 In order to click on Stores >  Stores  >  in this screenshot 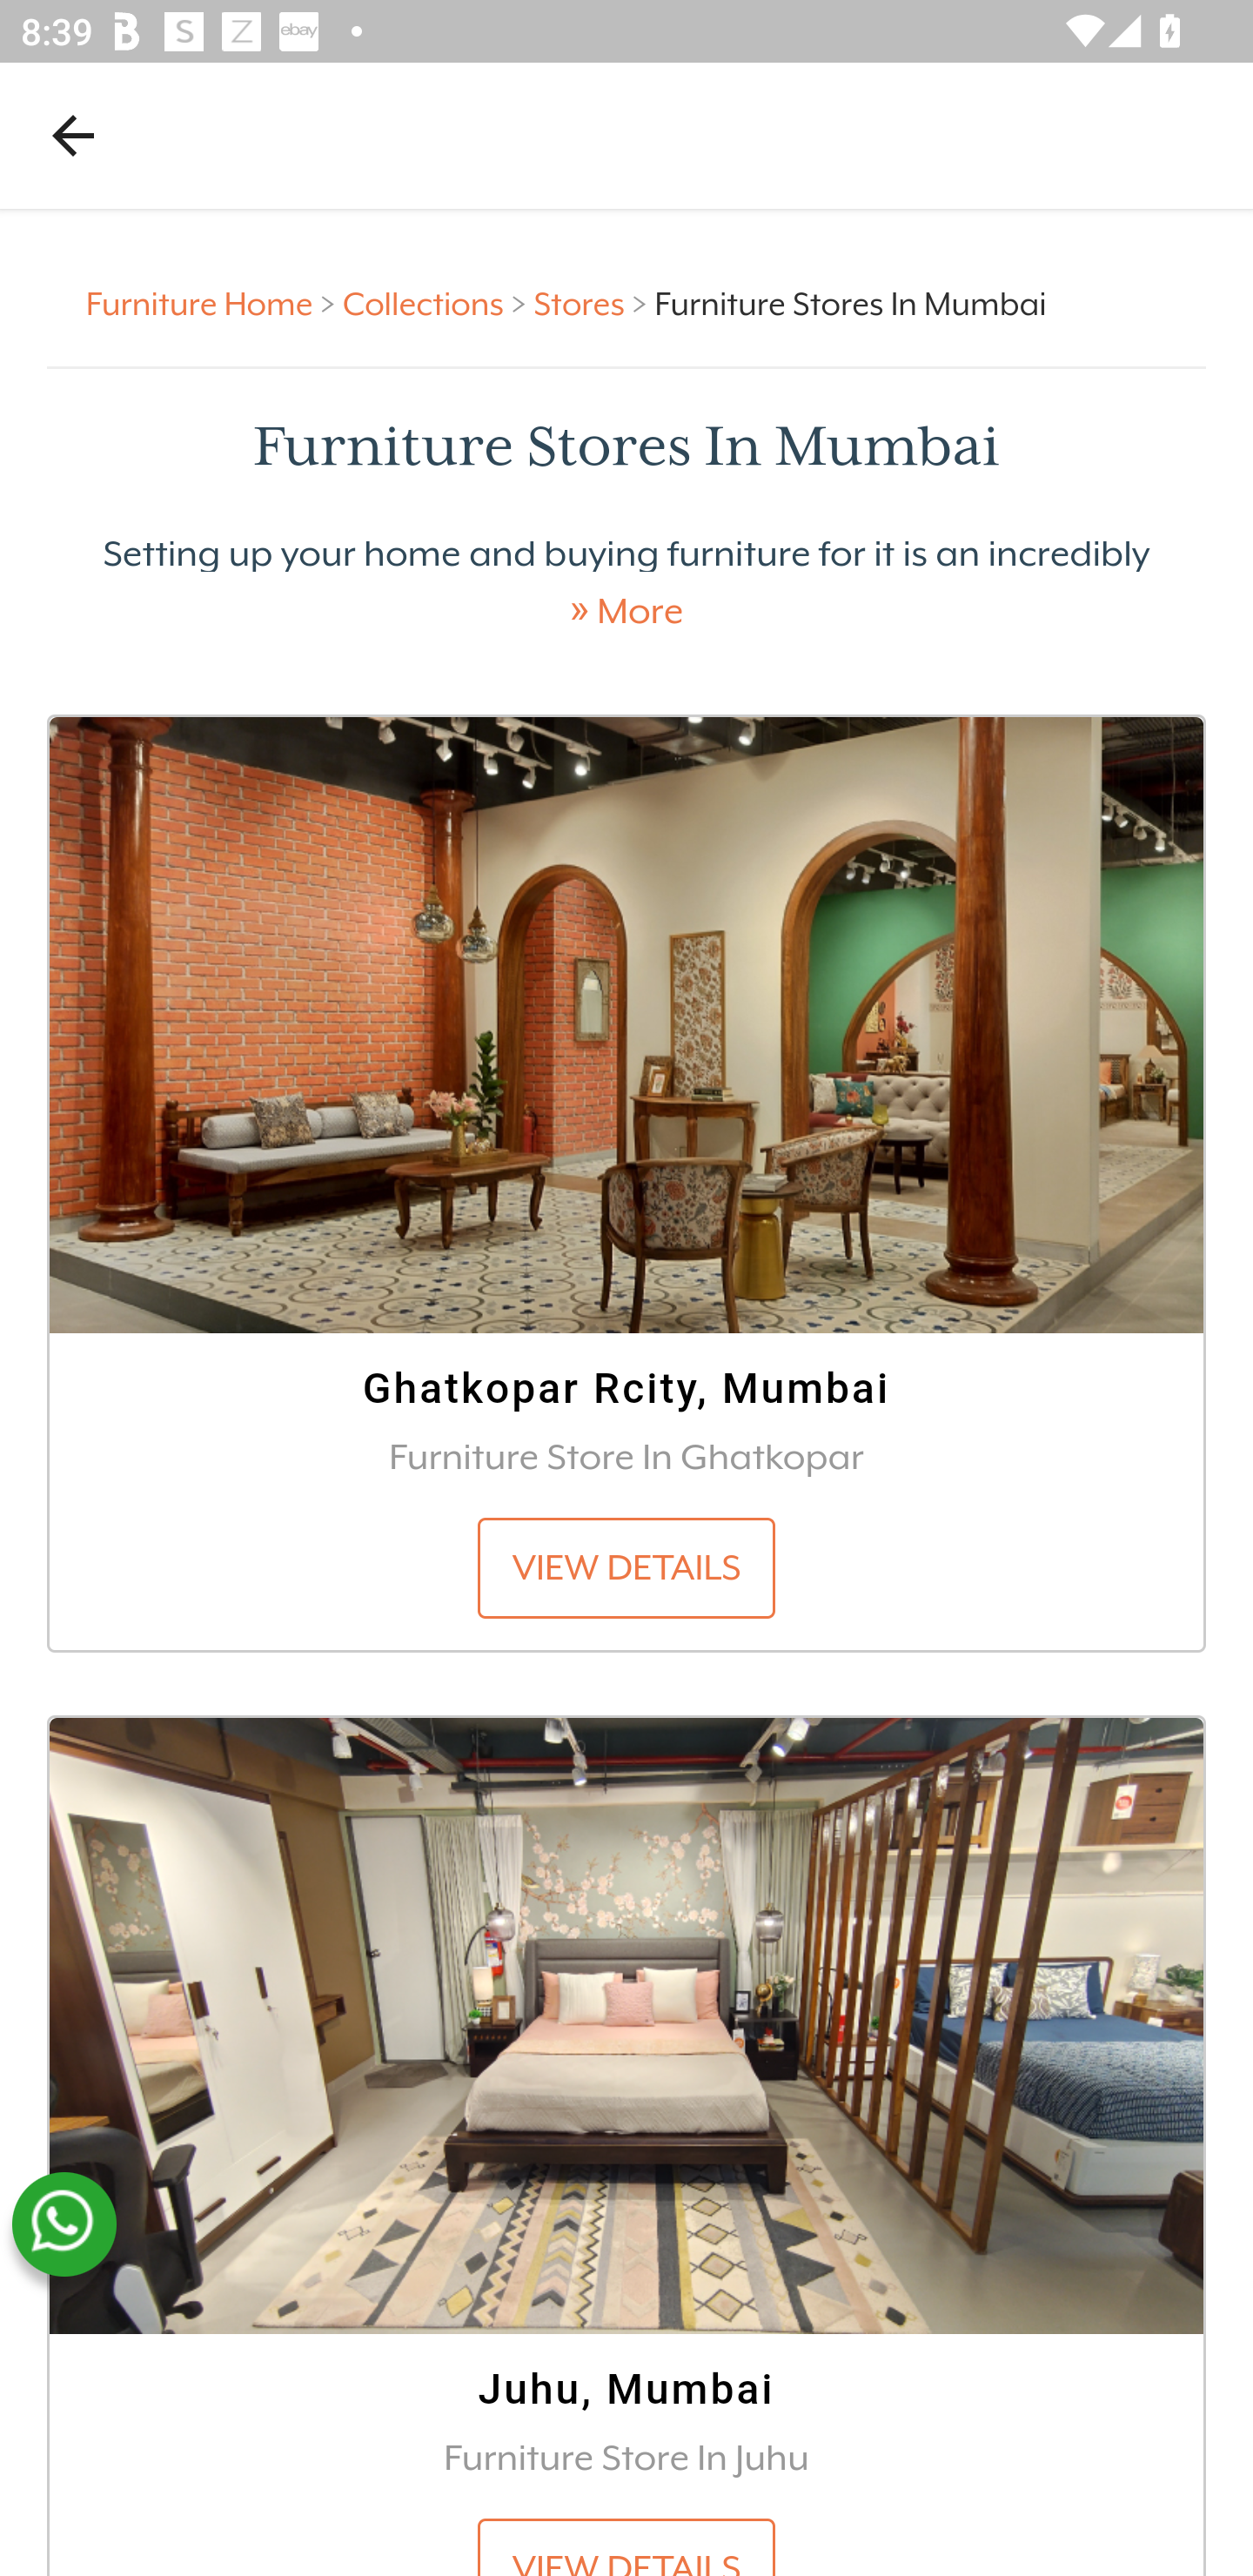, I will do `click(593, 303)`.